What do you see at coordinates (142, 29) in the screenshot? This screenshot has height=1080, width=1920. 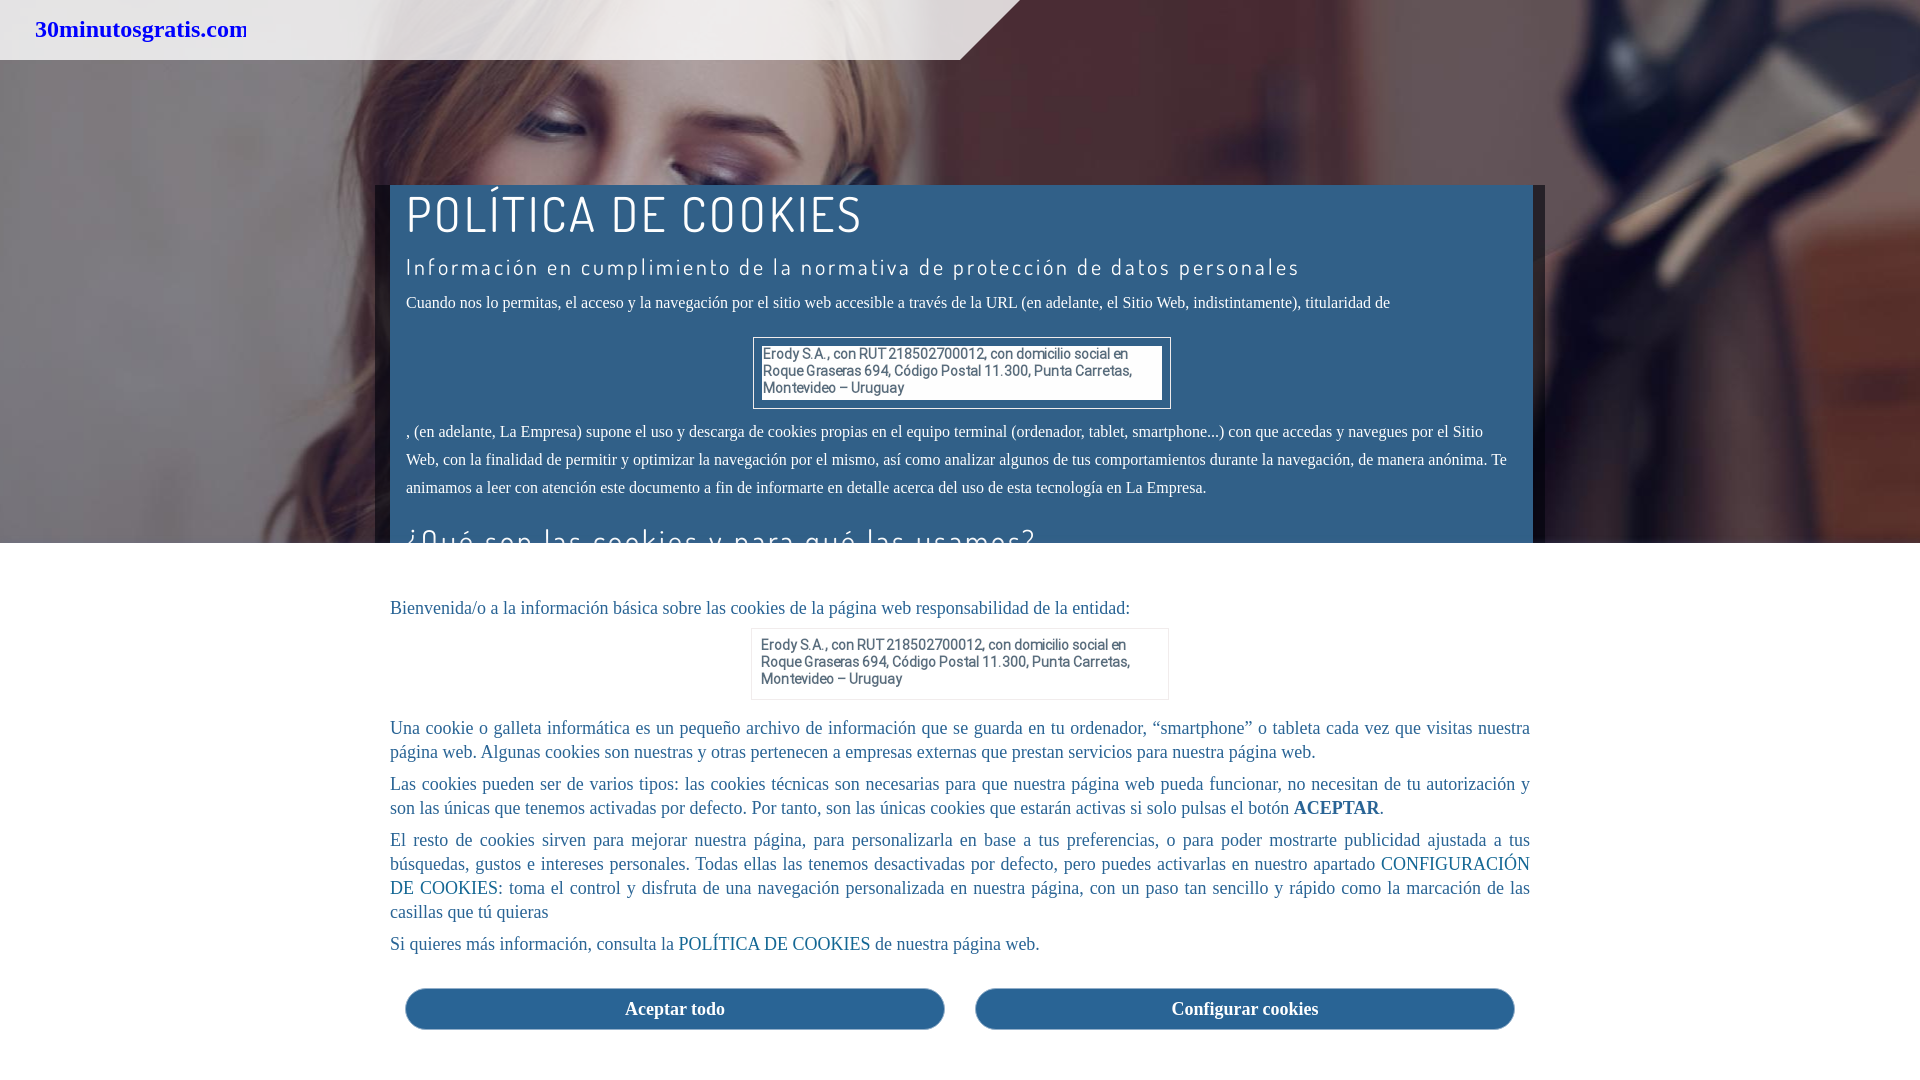 I see `30minutosgratis.com` at bounding box center [142, 29].